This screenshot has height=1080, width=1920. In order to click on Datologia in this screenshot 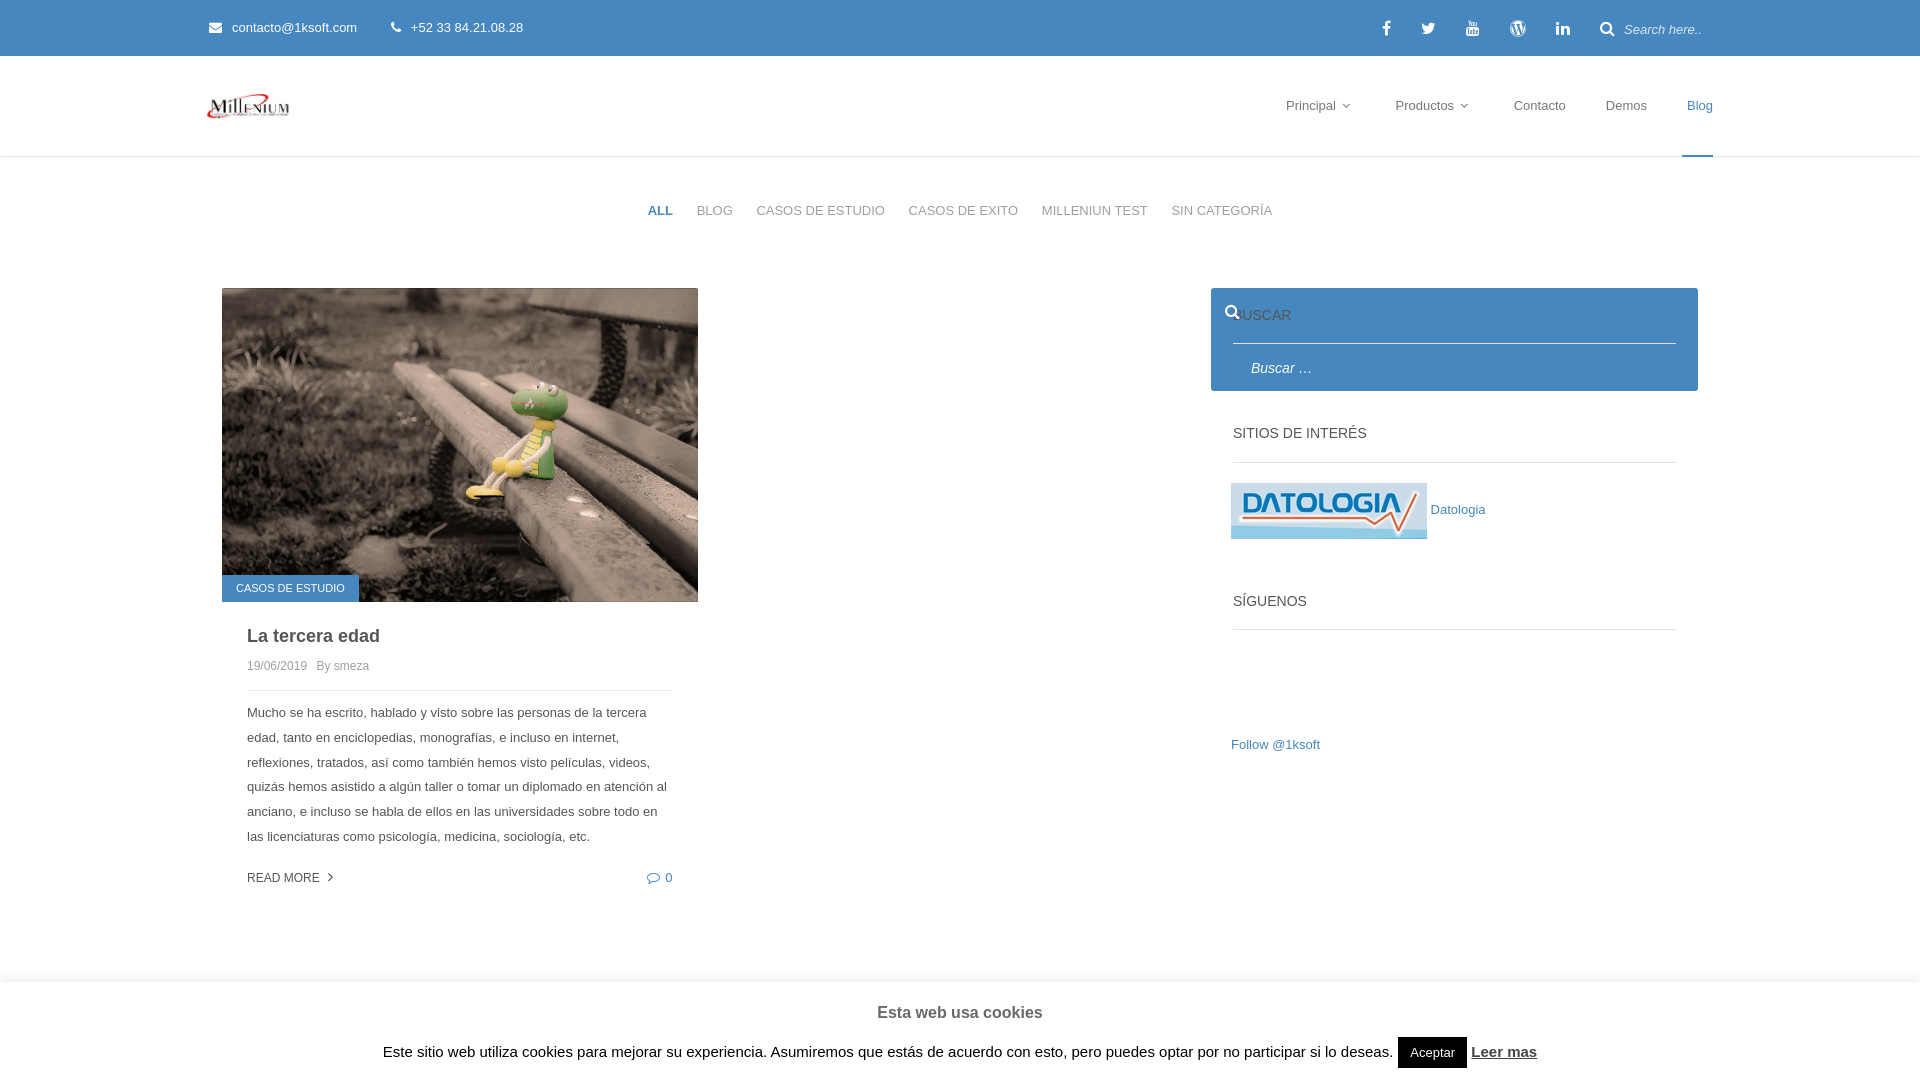, I will do `click(1358, 510)`.